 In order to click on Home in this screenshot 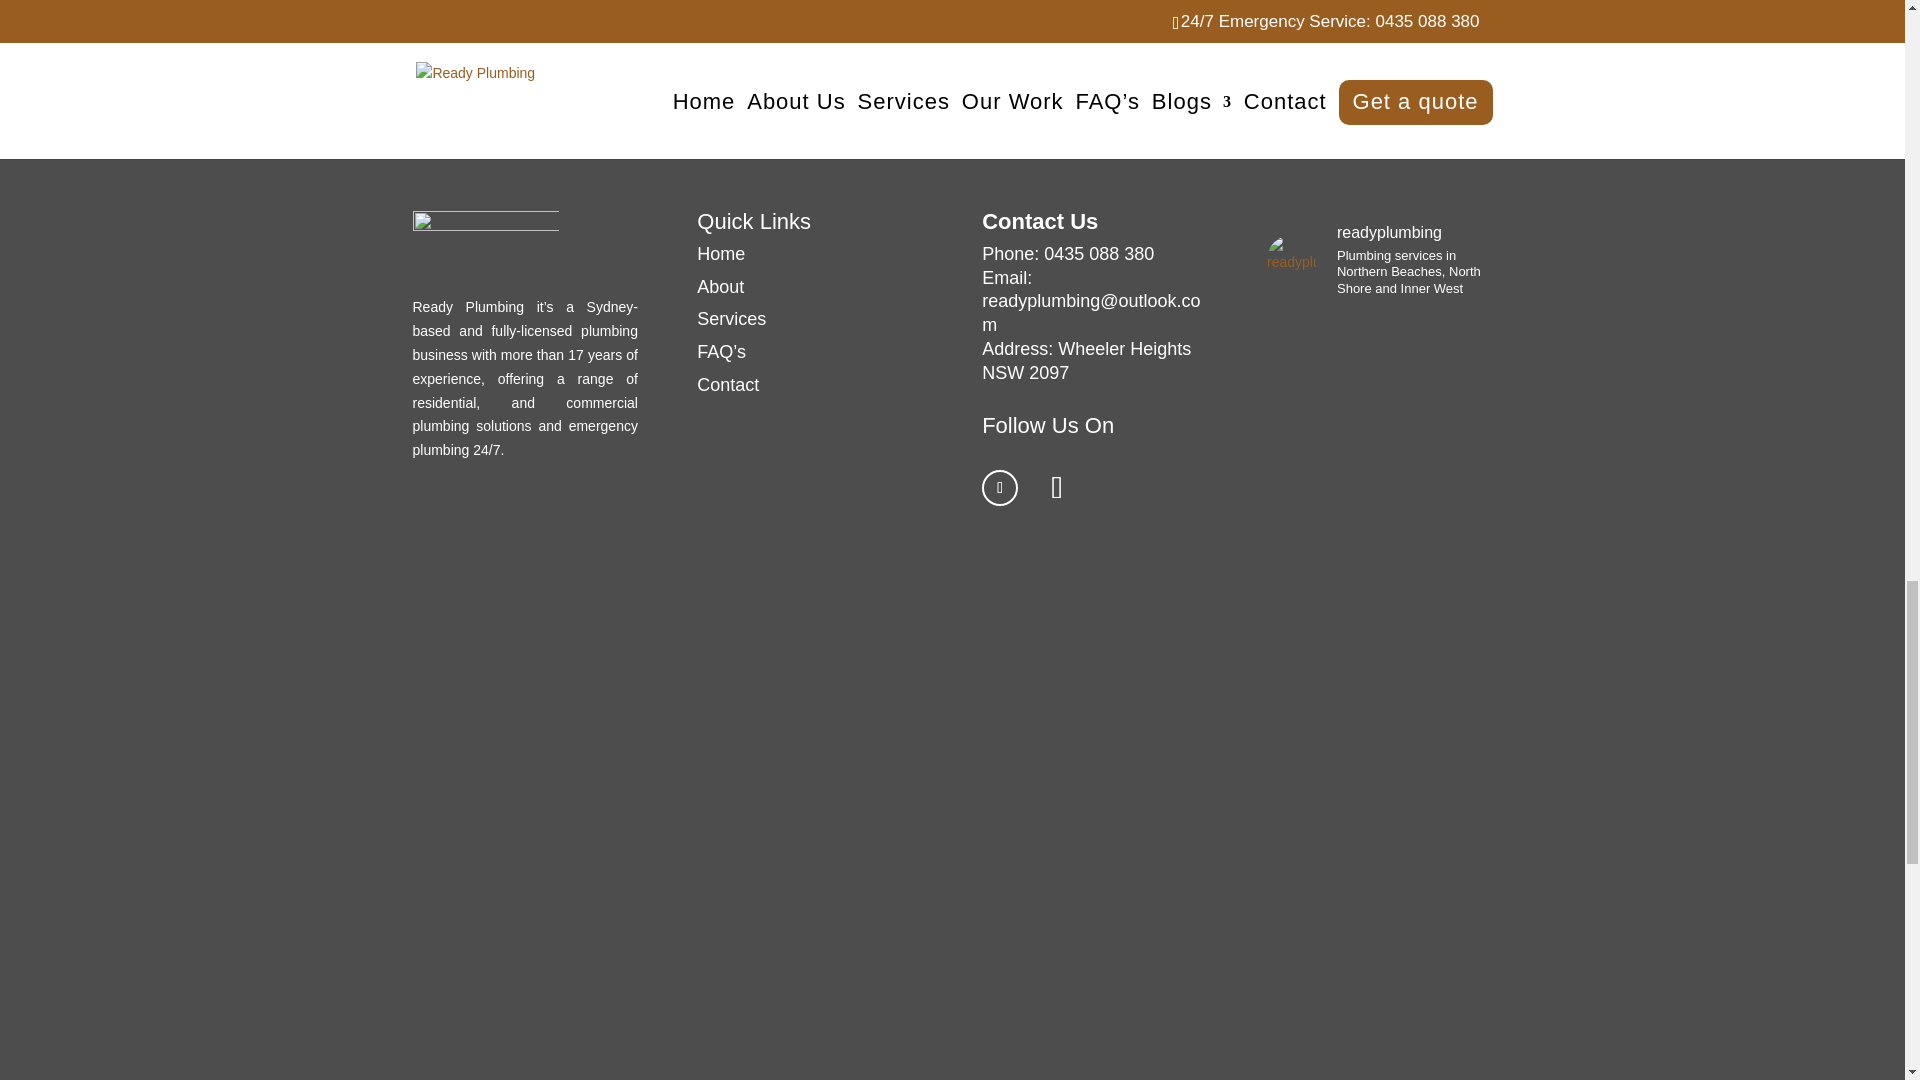, I will do `click(720, 254)`.